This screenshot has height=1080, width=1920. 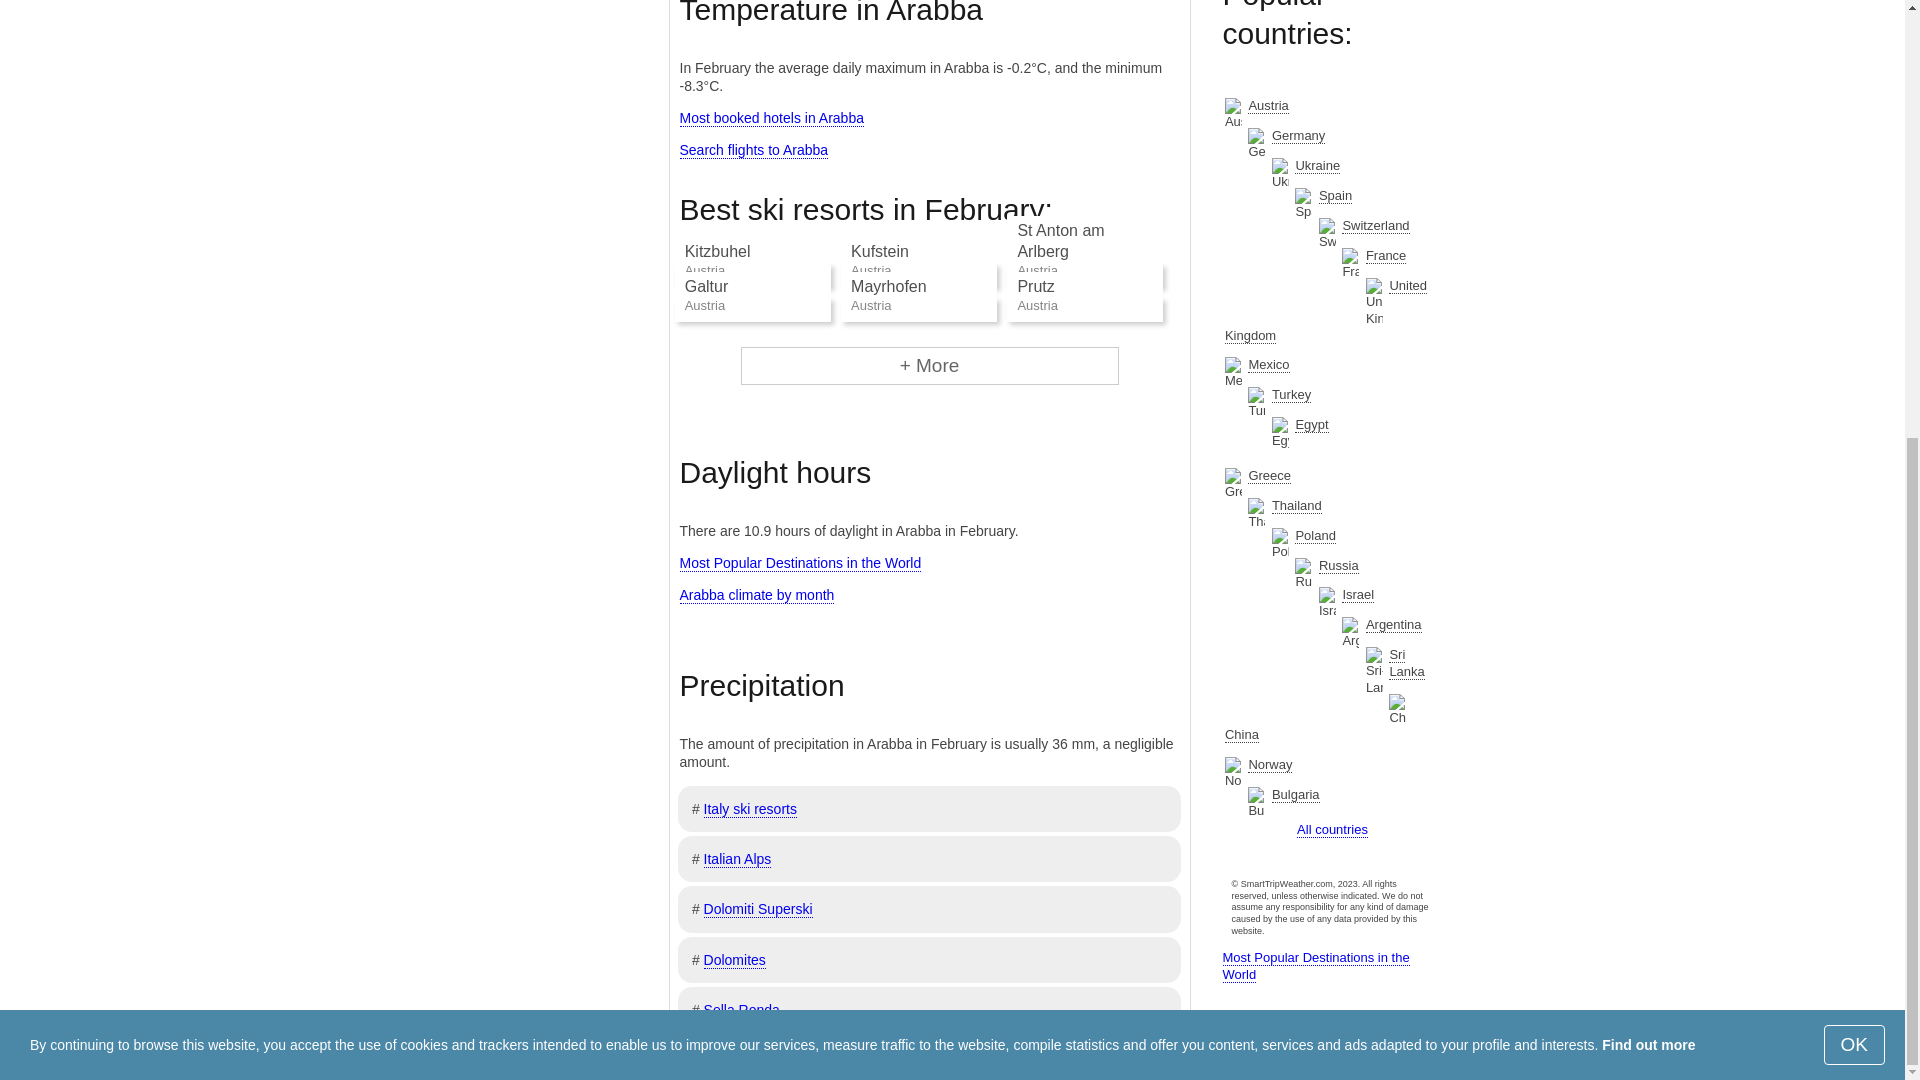 What do you see at coordinates (757, 595) in the screenshot?
I see `Arabba climate by month` at bounding box center [757, 595].